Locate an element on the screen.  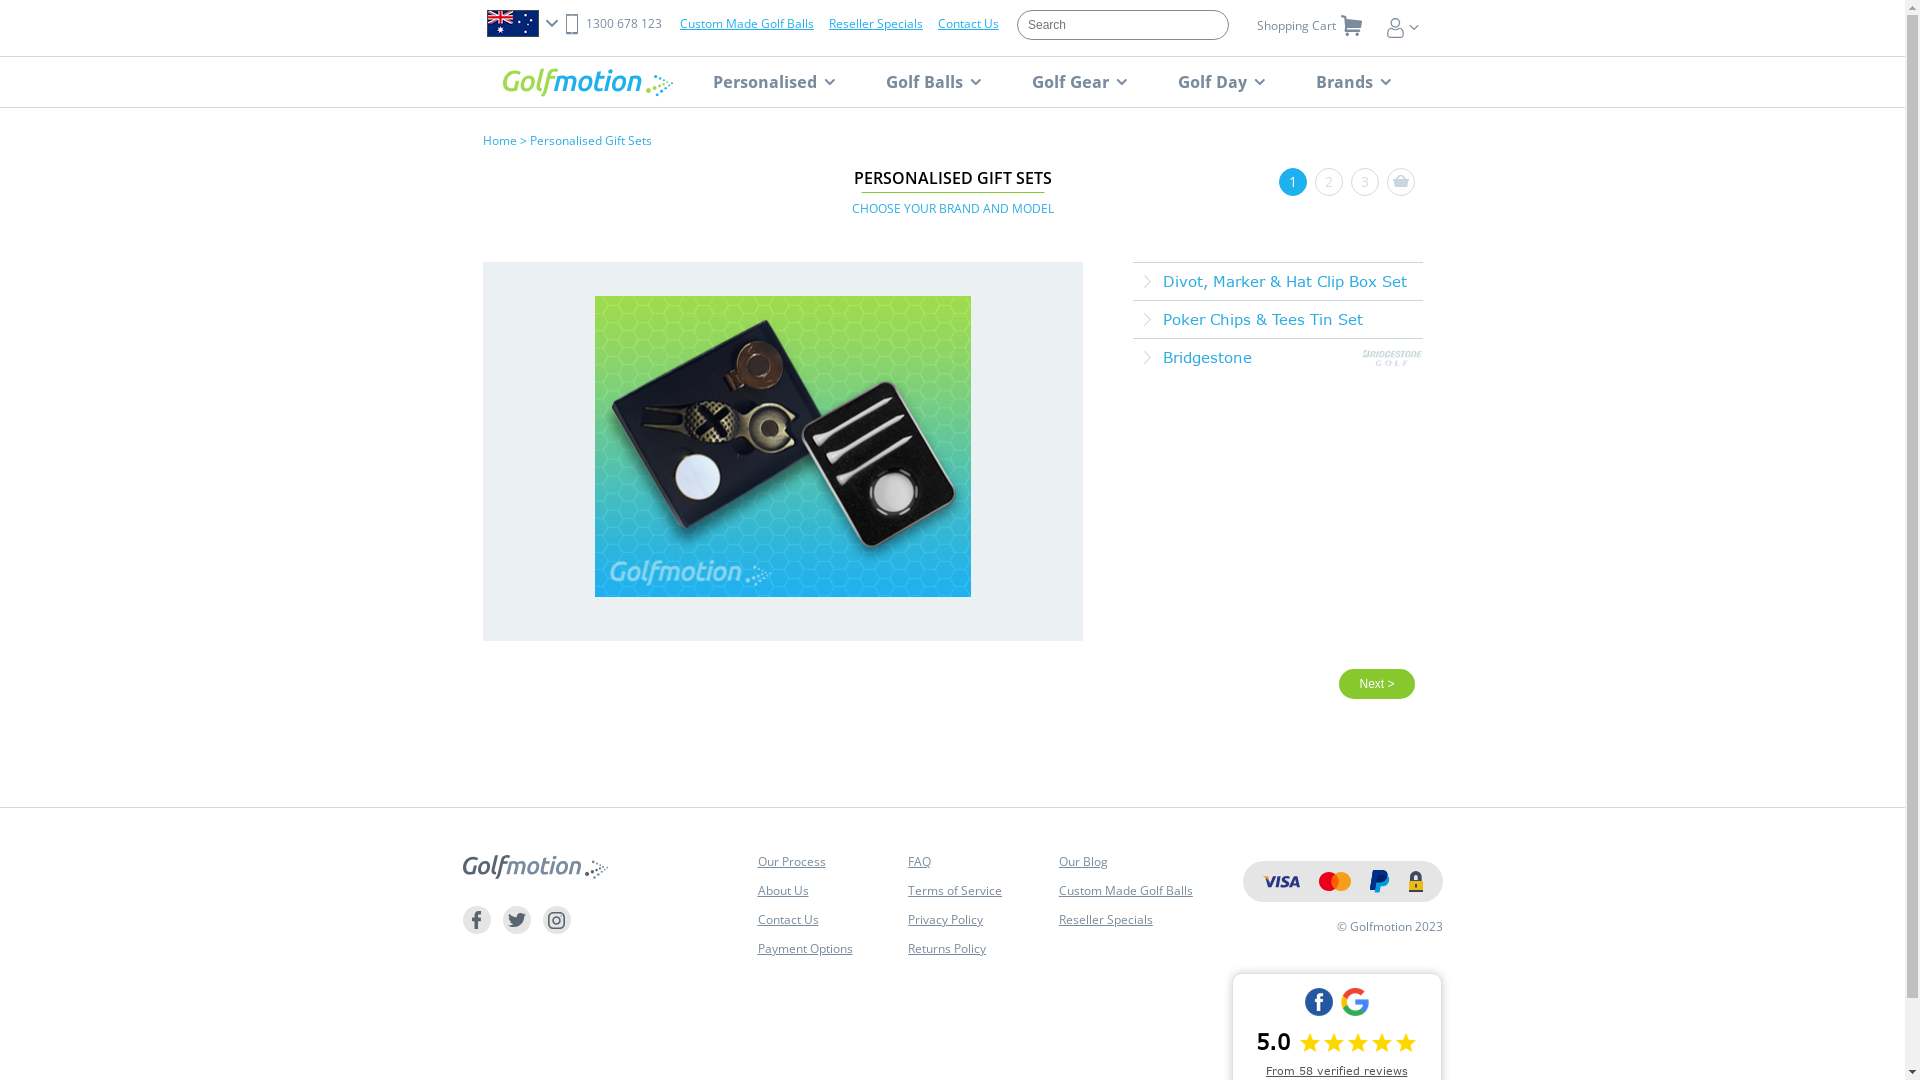
Golf Balls is located at coordinates (934, 82).